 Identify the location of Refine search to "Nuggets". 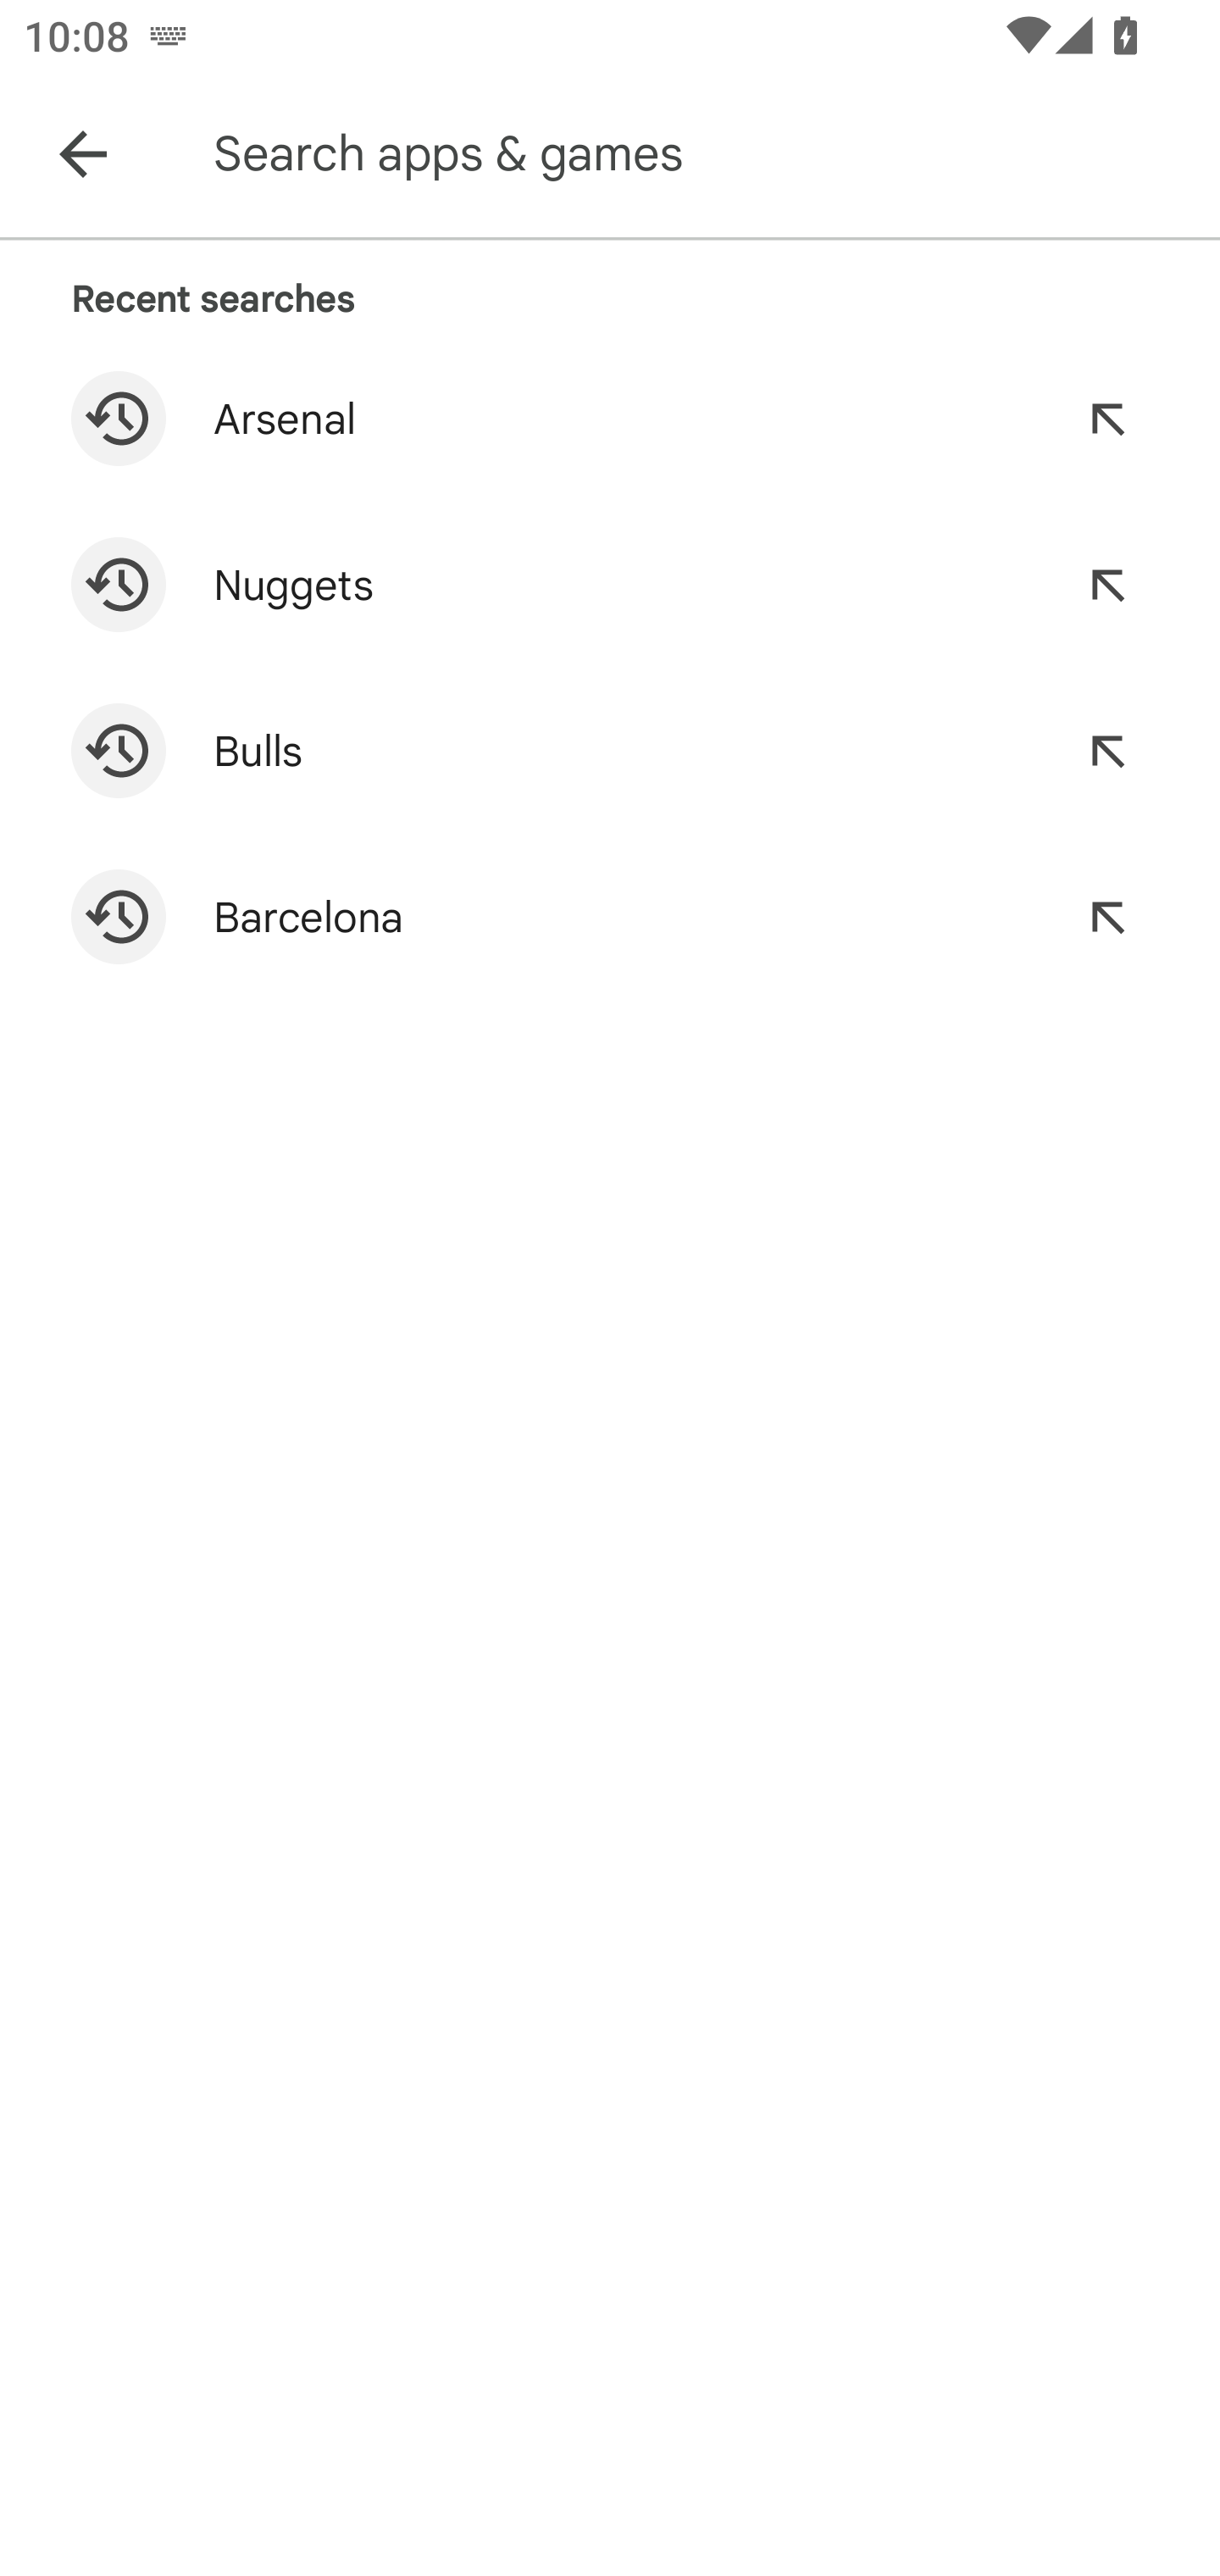
(1106, 585).